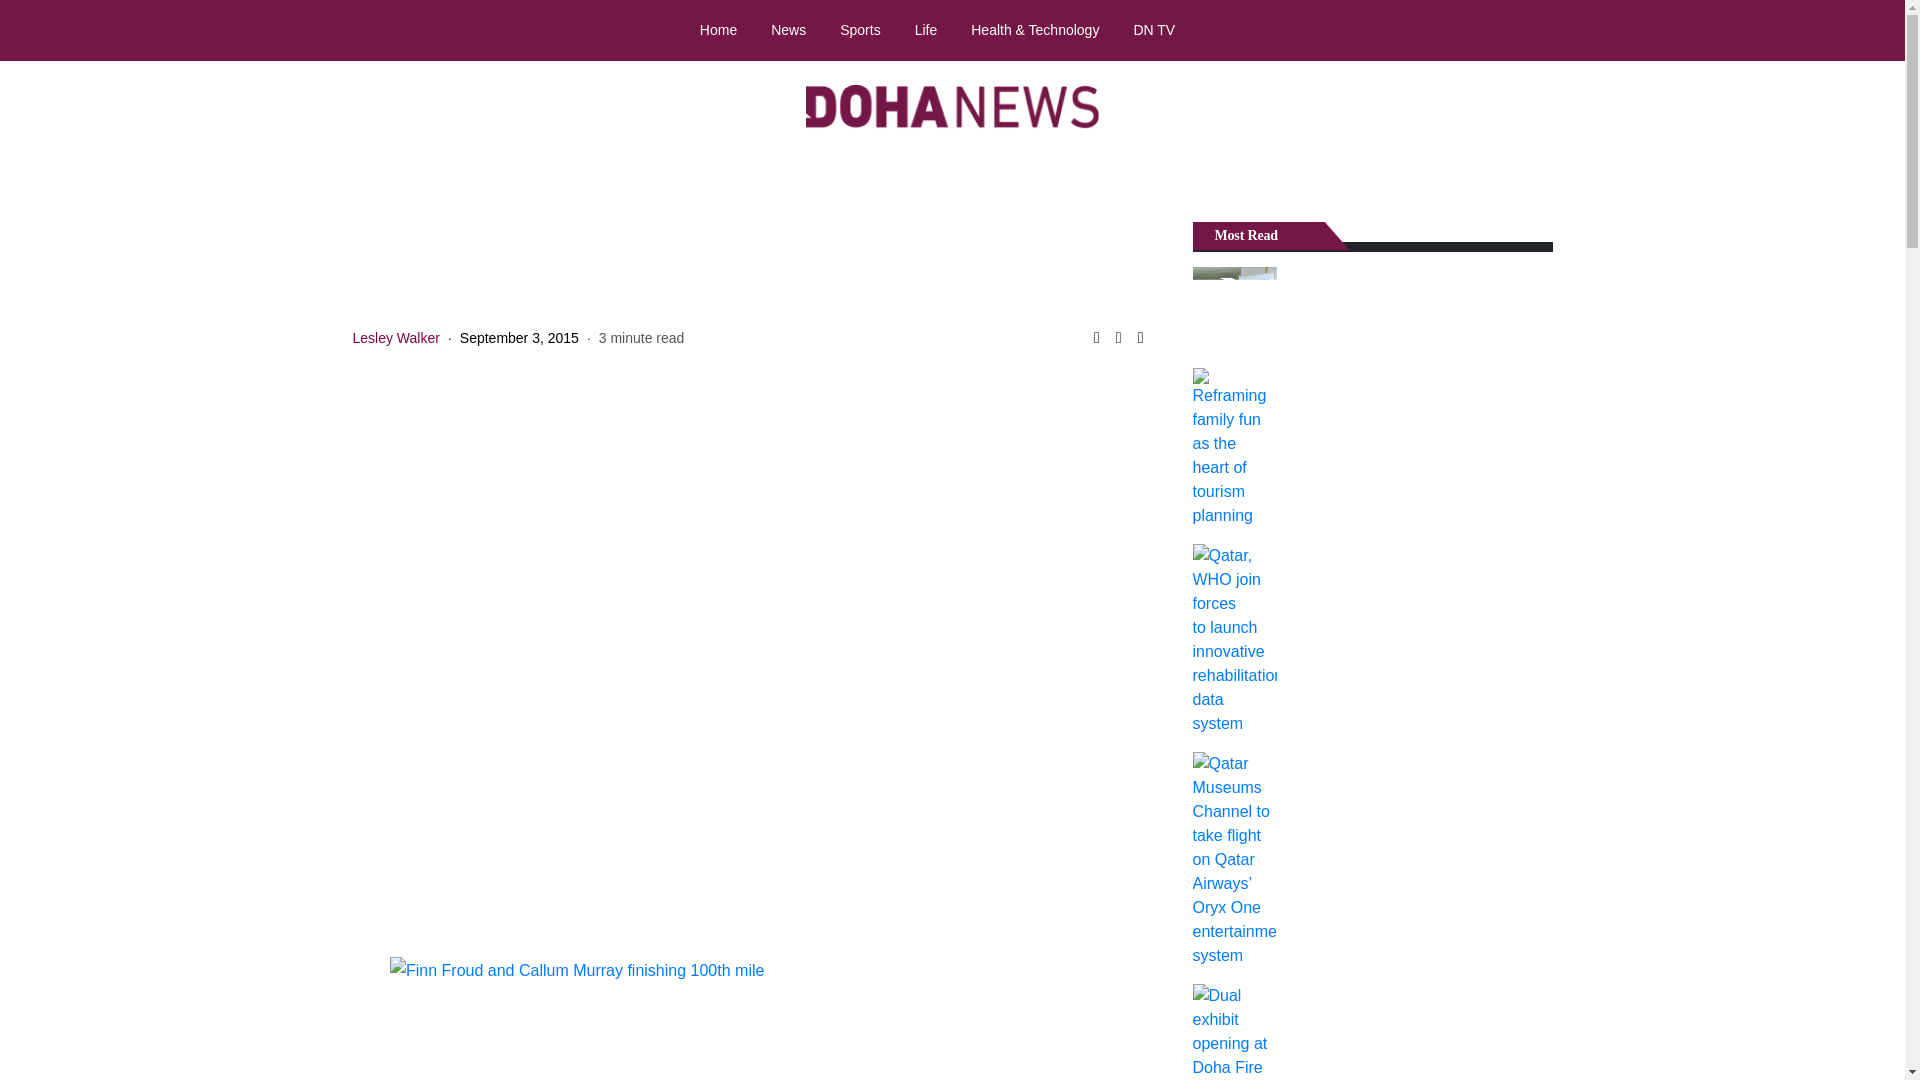 Image resolution: width=1920 pixels, height=1080 pixels. I want to click on Search, so click(1870, 31).